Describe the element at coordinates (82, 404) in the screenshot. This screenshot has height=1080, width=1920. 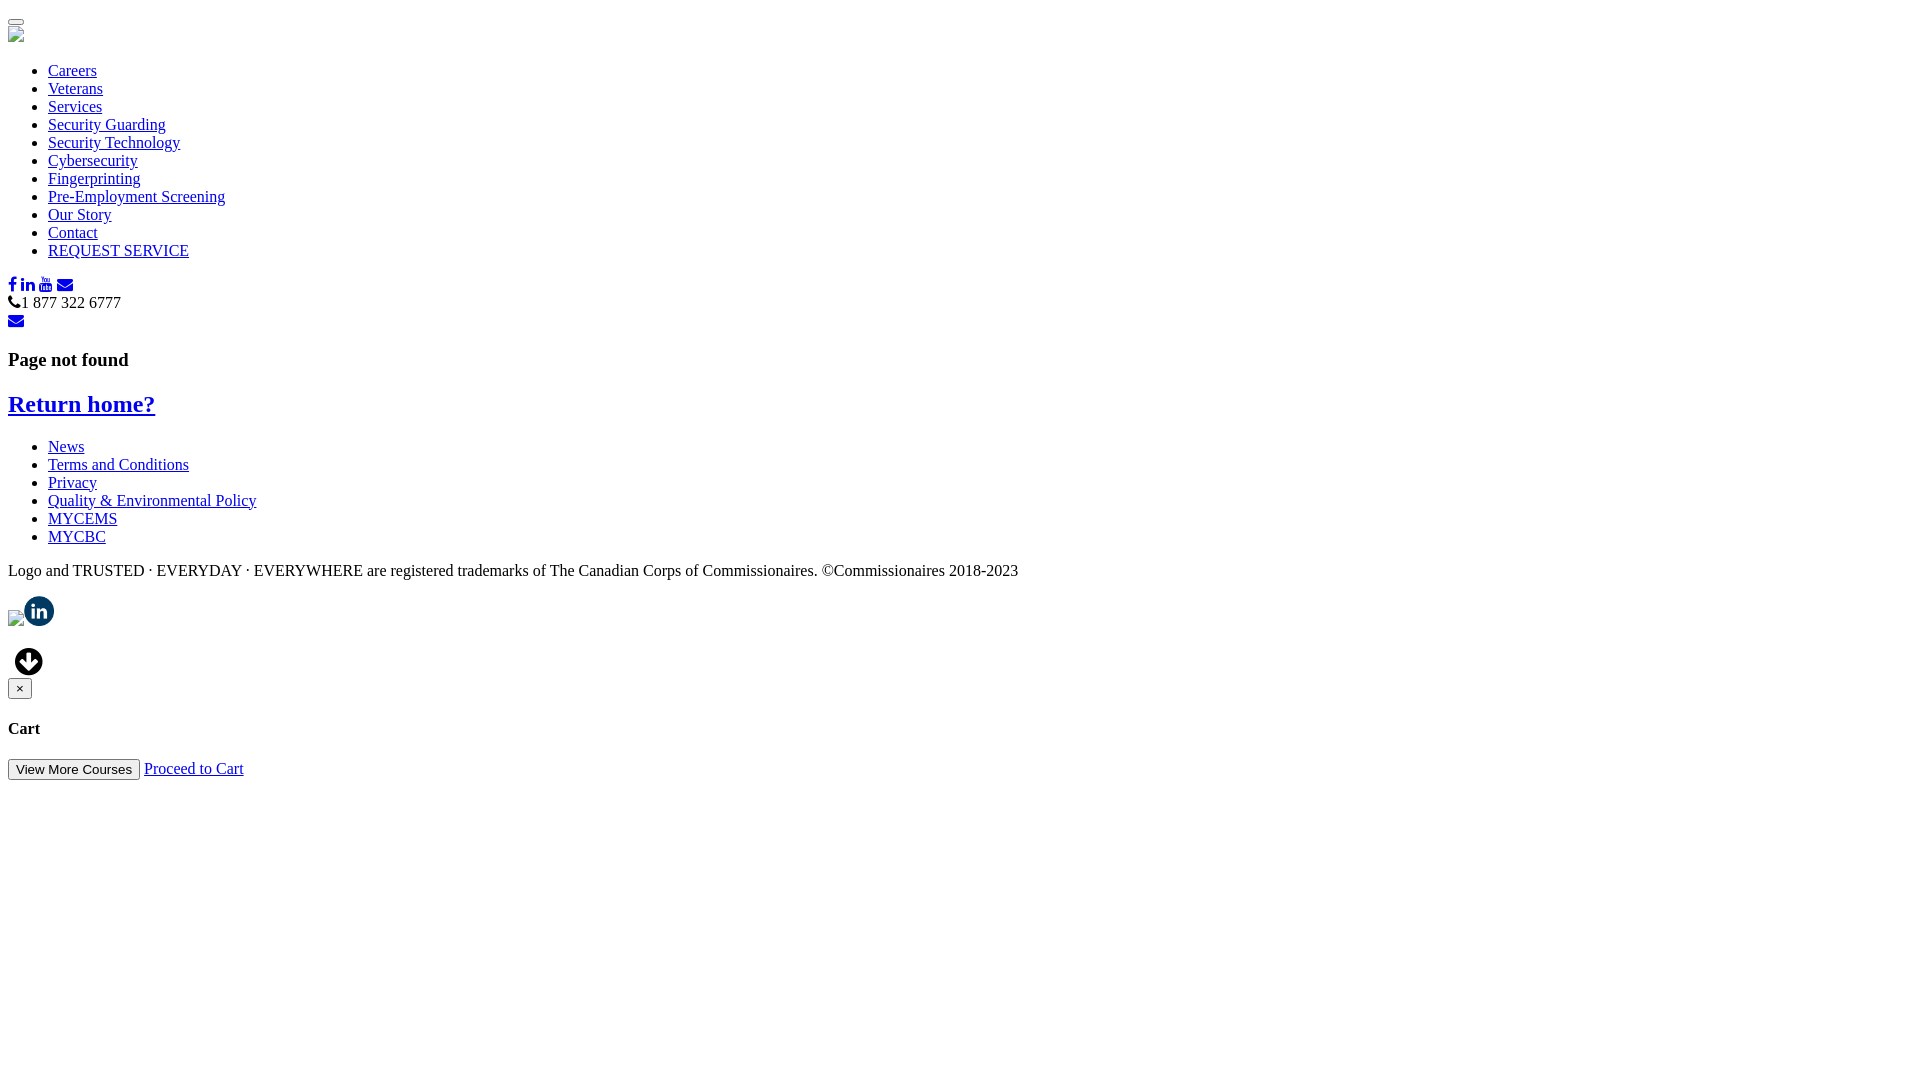
I see `Return home?` at that location.